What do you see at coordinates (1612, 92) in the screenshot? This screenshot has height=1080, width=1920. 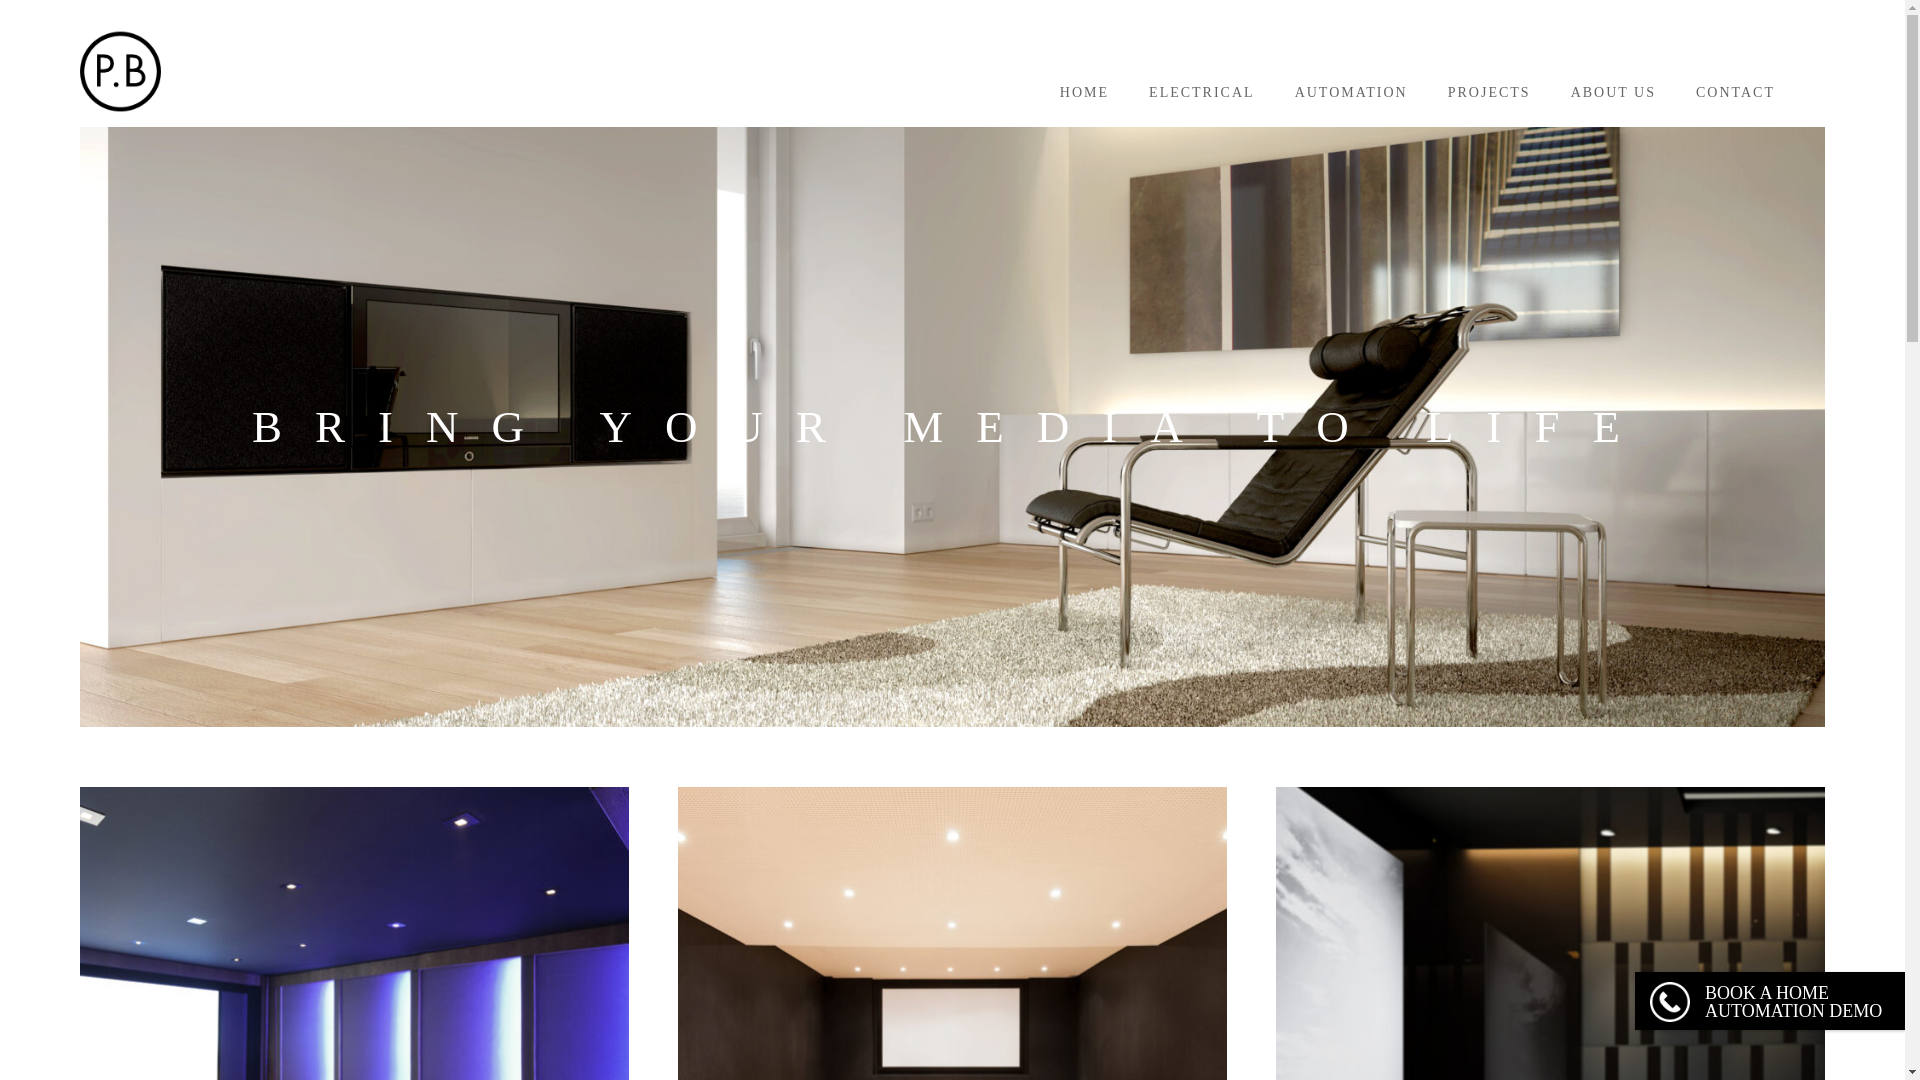 I see `ABOUT US` at bounding box center [1612, 92].